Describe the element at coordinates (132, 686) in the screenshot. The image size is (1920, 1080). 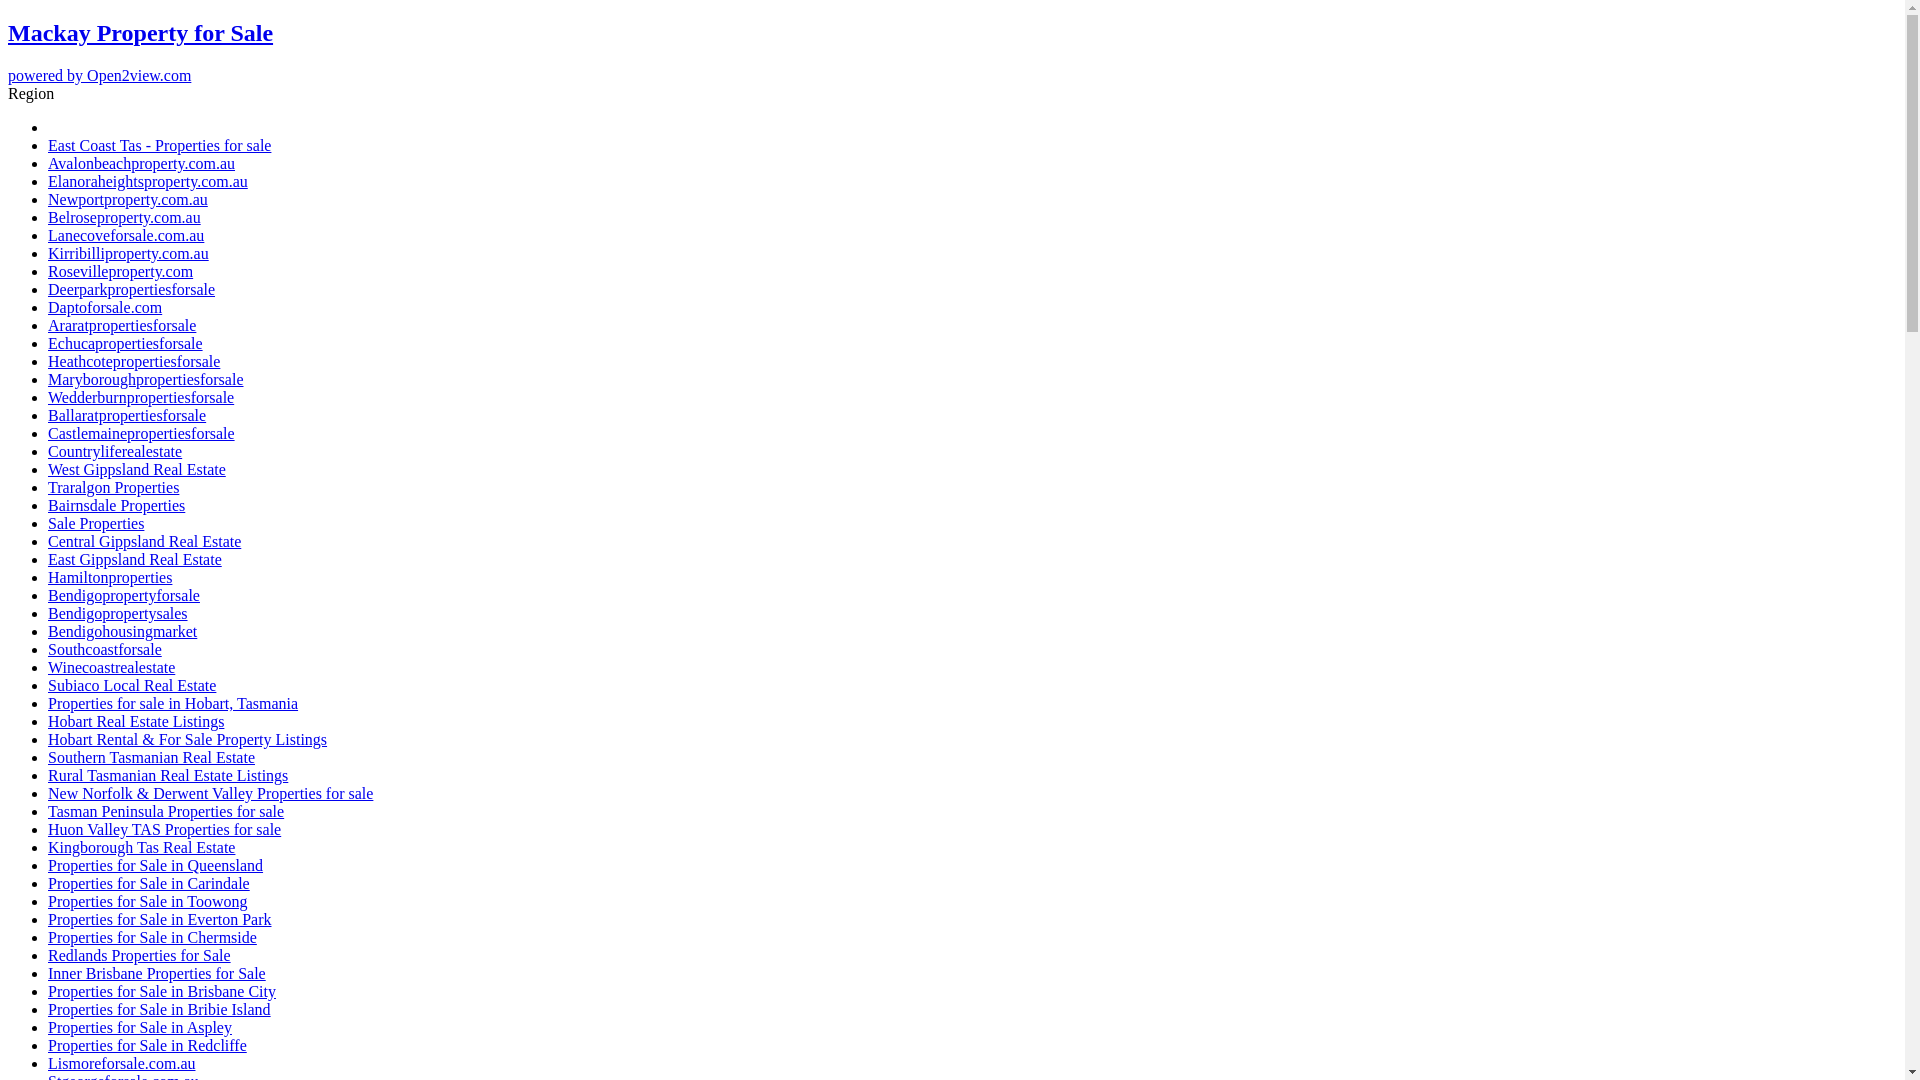
I see `Subiaco Local Real Estate` at that location.